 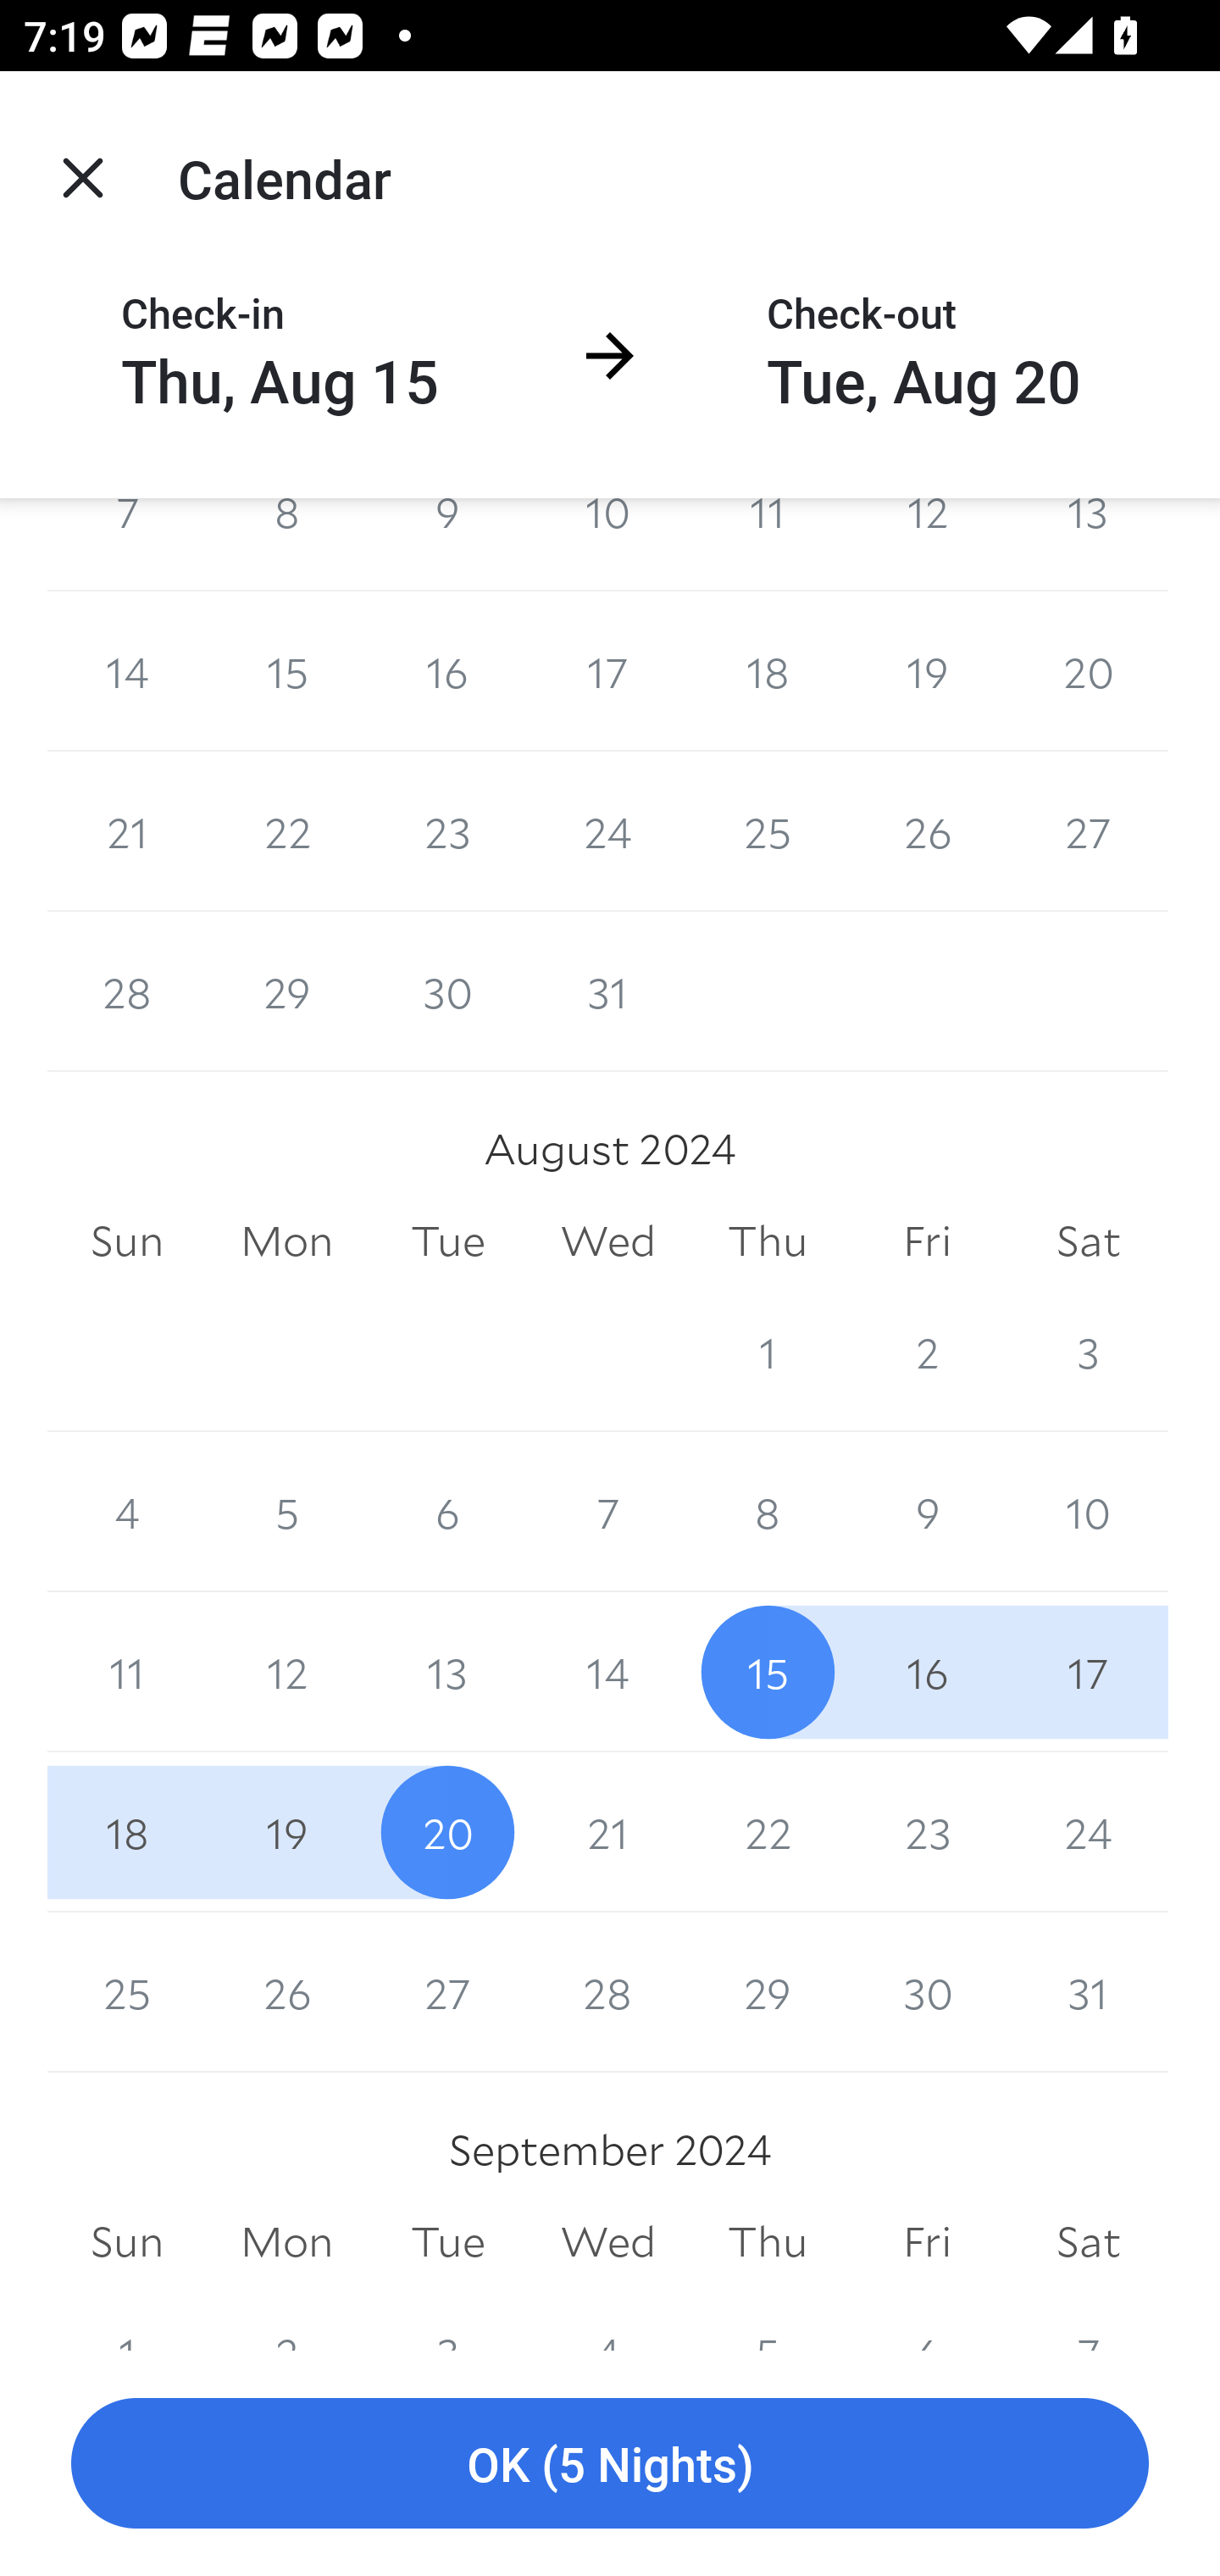 I want to click on 7 7 August 2024, so click(x=608, y=1512).